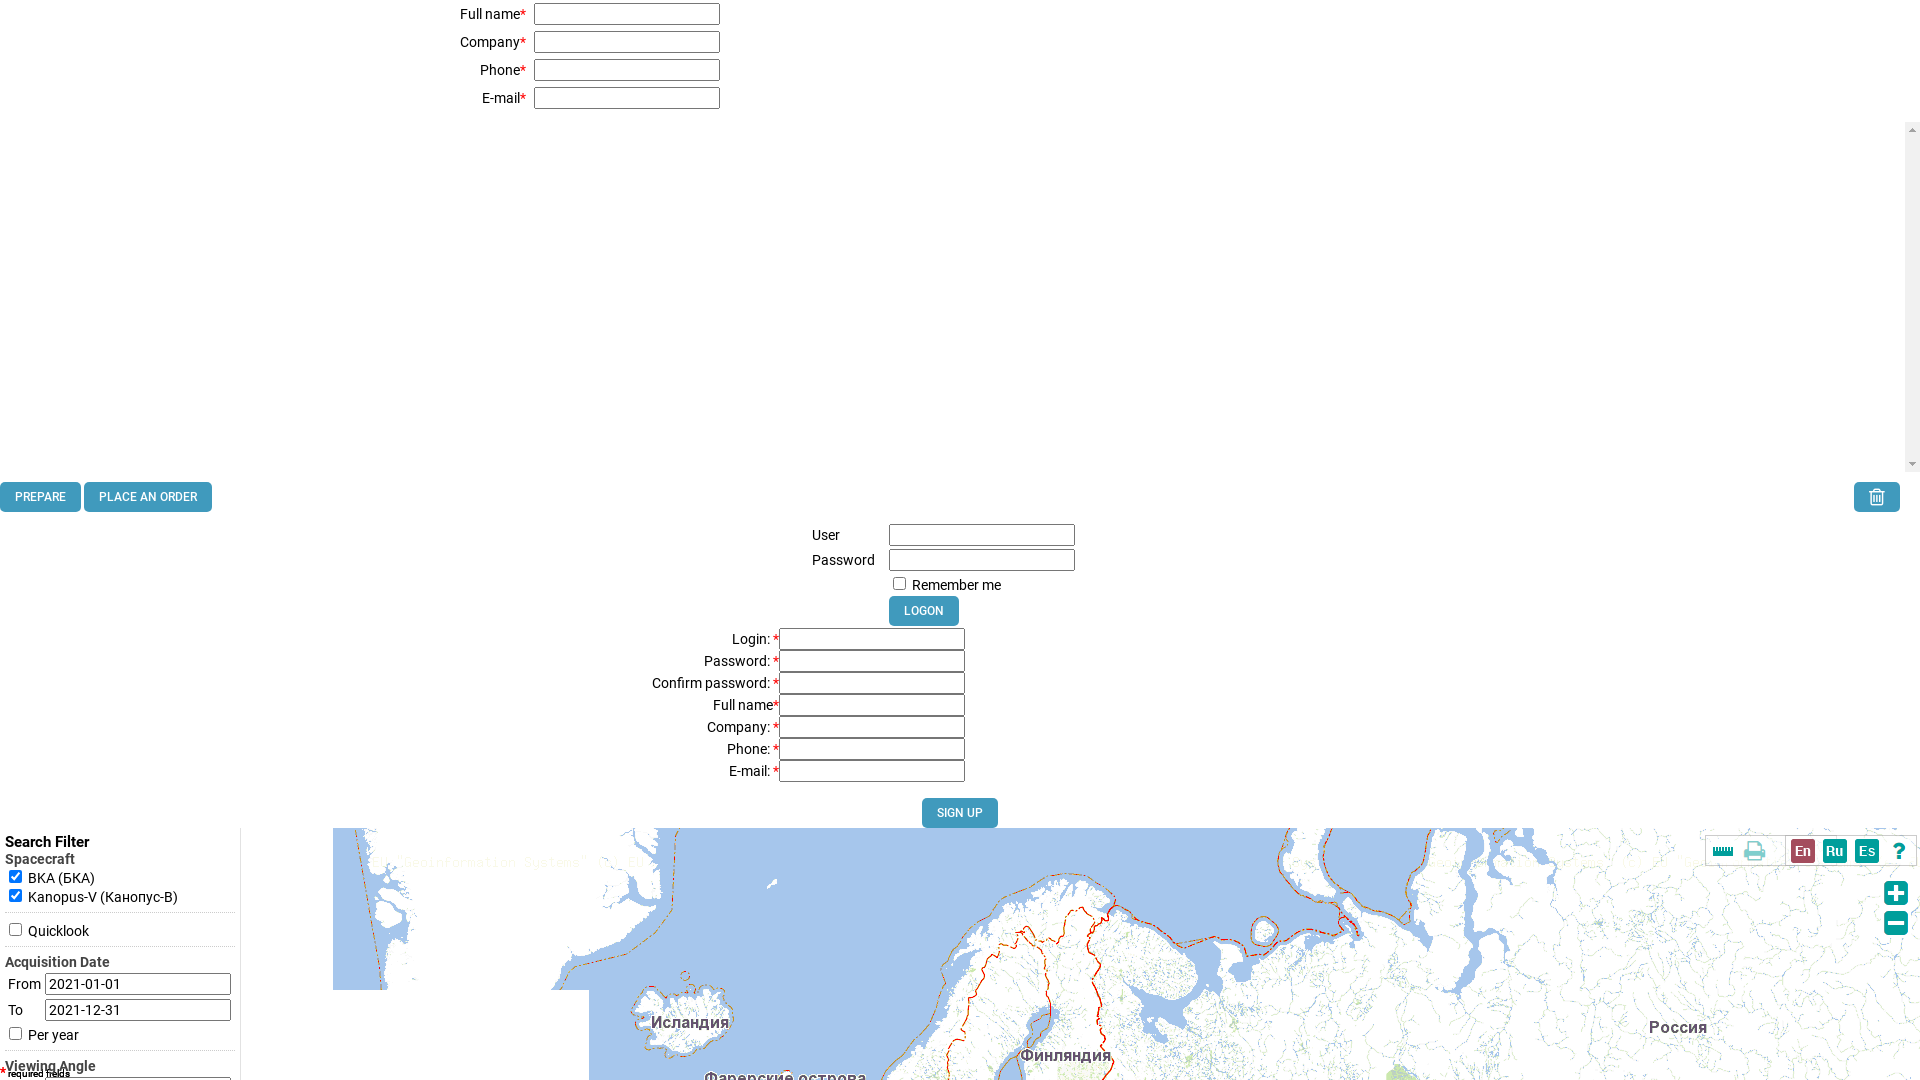 The image size is (1920, 1080). I want to click on Help, so click(1899, 851).